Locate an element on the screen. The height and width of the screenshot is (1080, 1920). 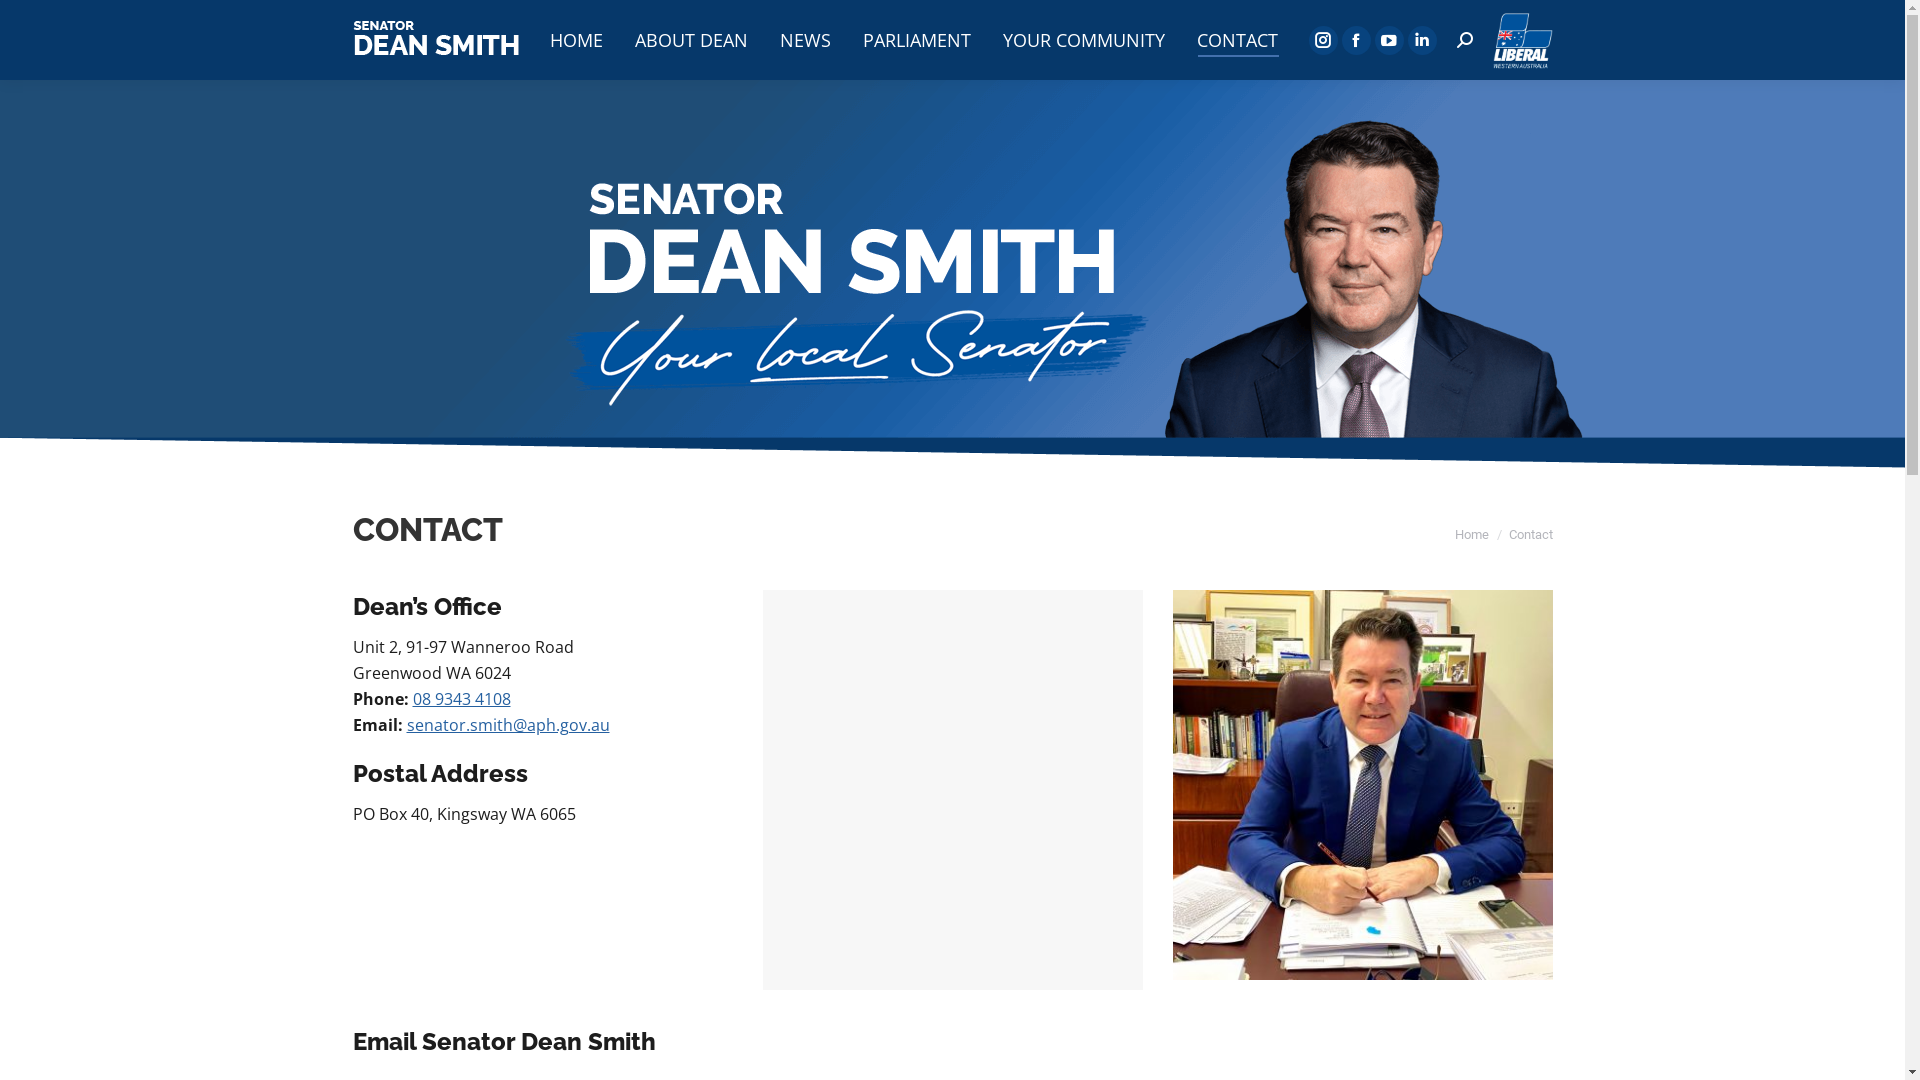
ABOUT DEAN is located at coordinates (690, 40).